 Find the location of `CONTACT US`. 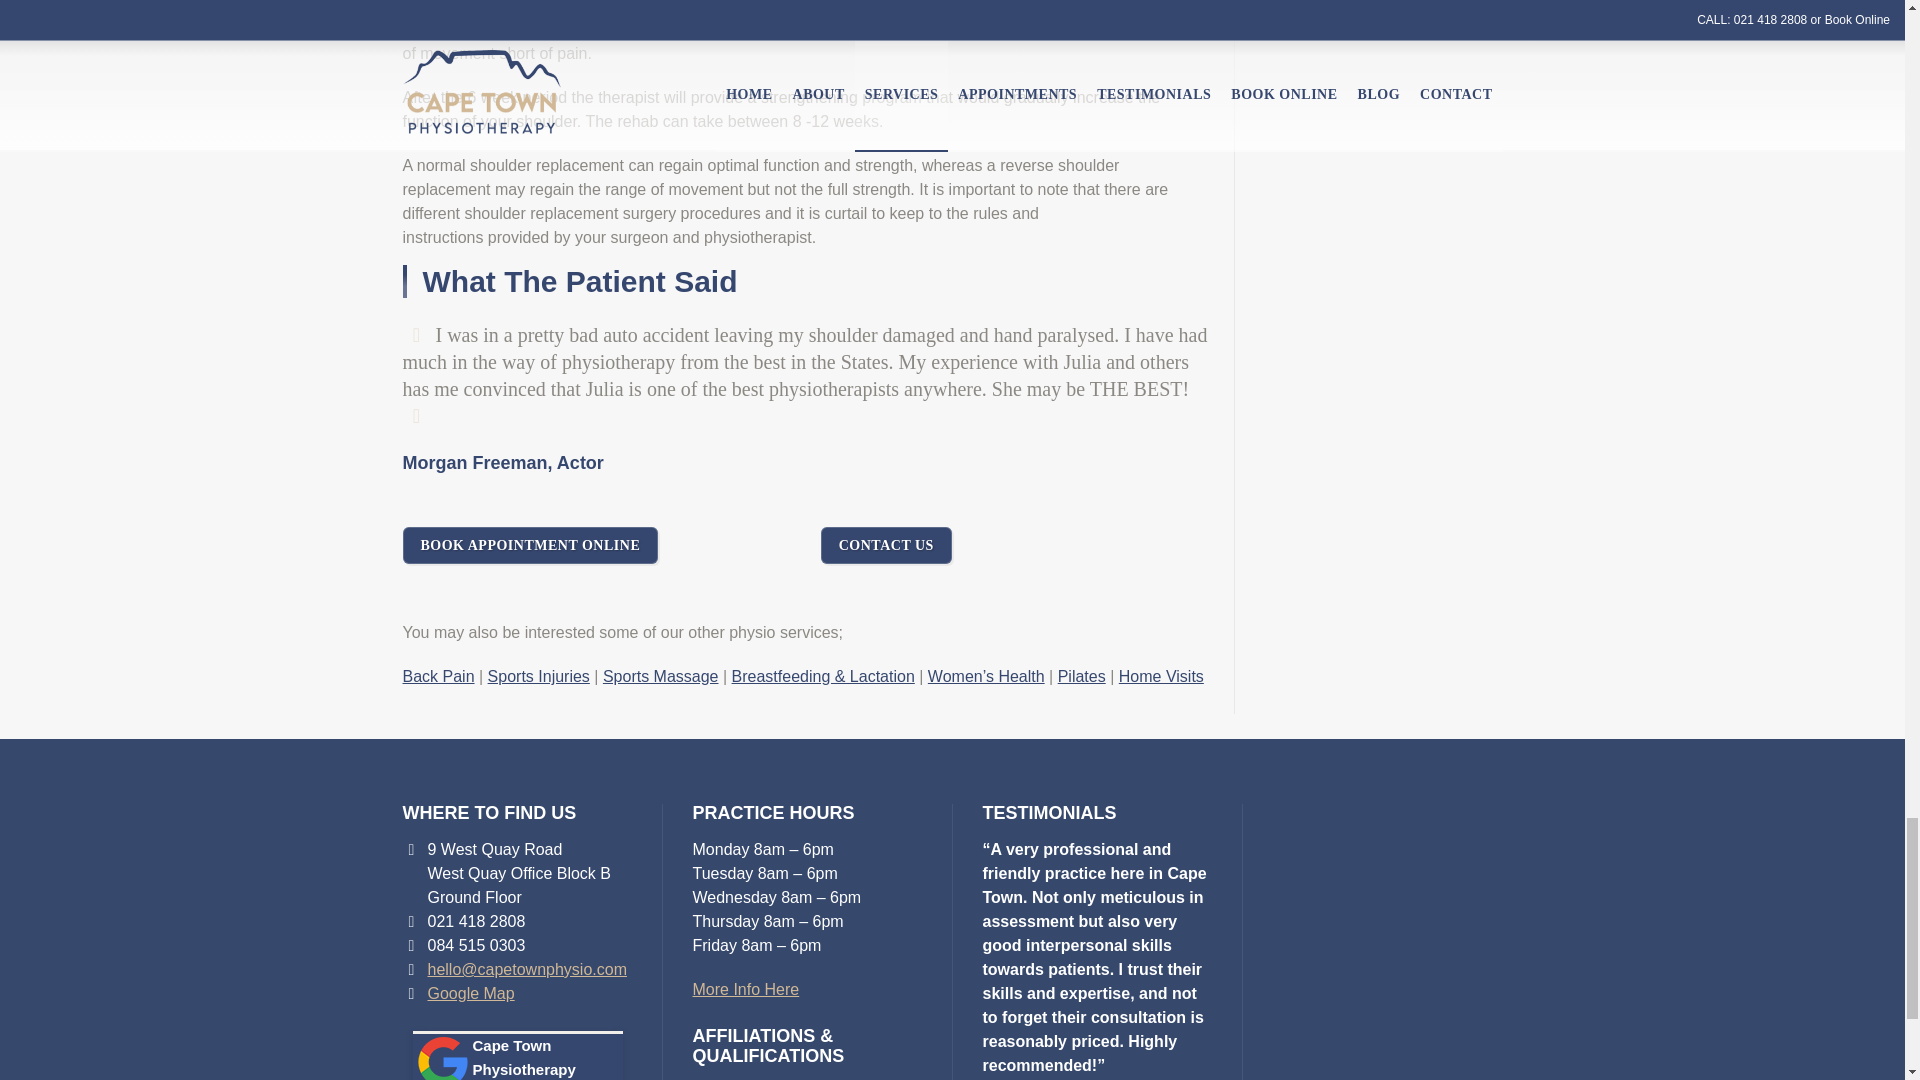

CONTACT US is located at coordinates (886, 545).